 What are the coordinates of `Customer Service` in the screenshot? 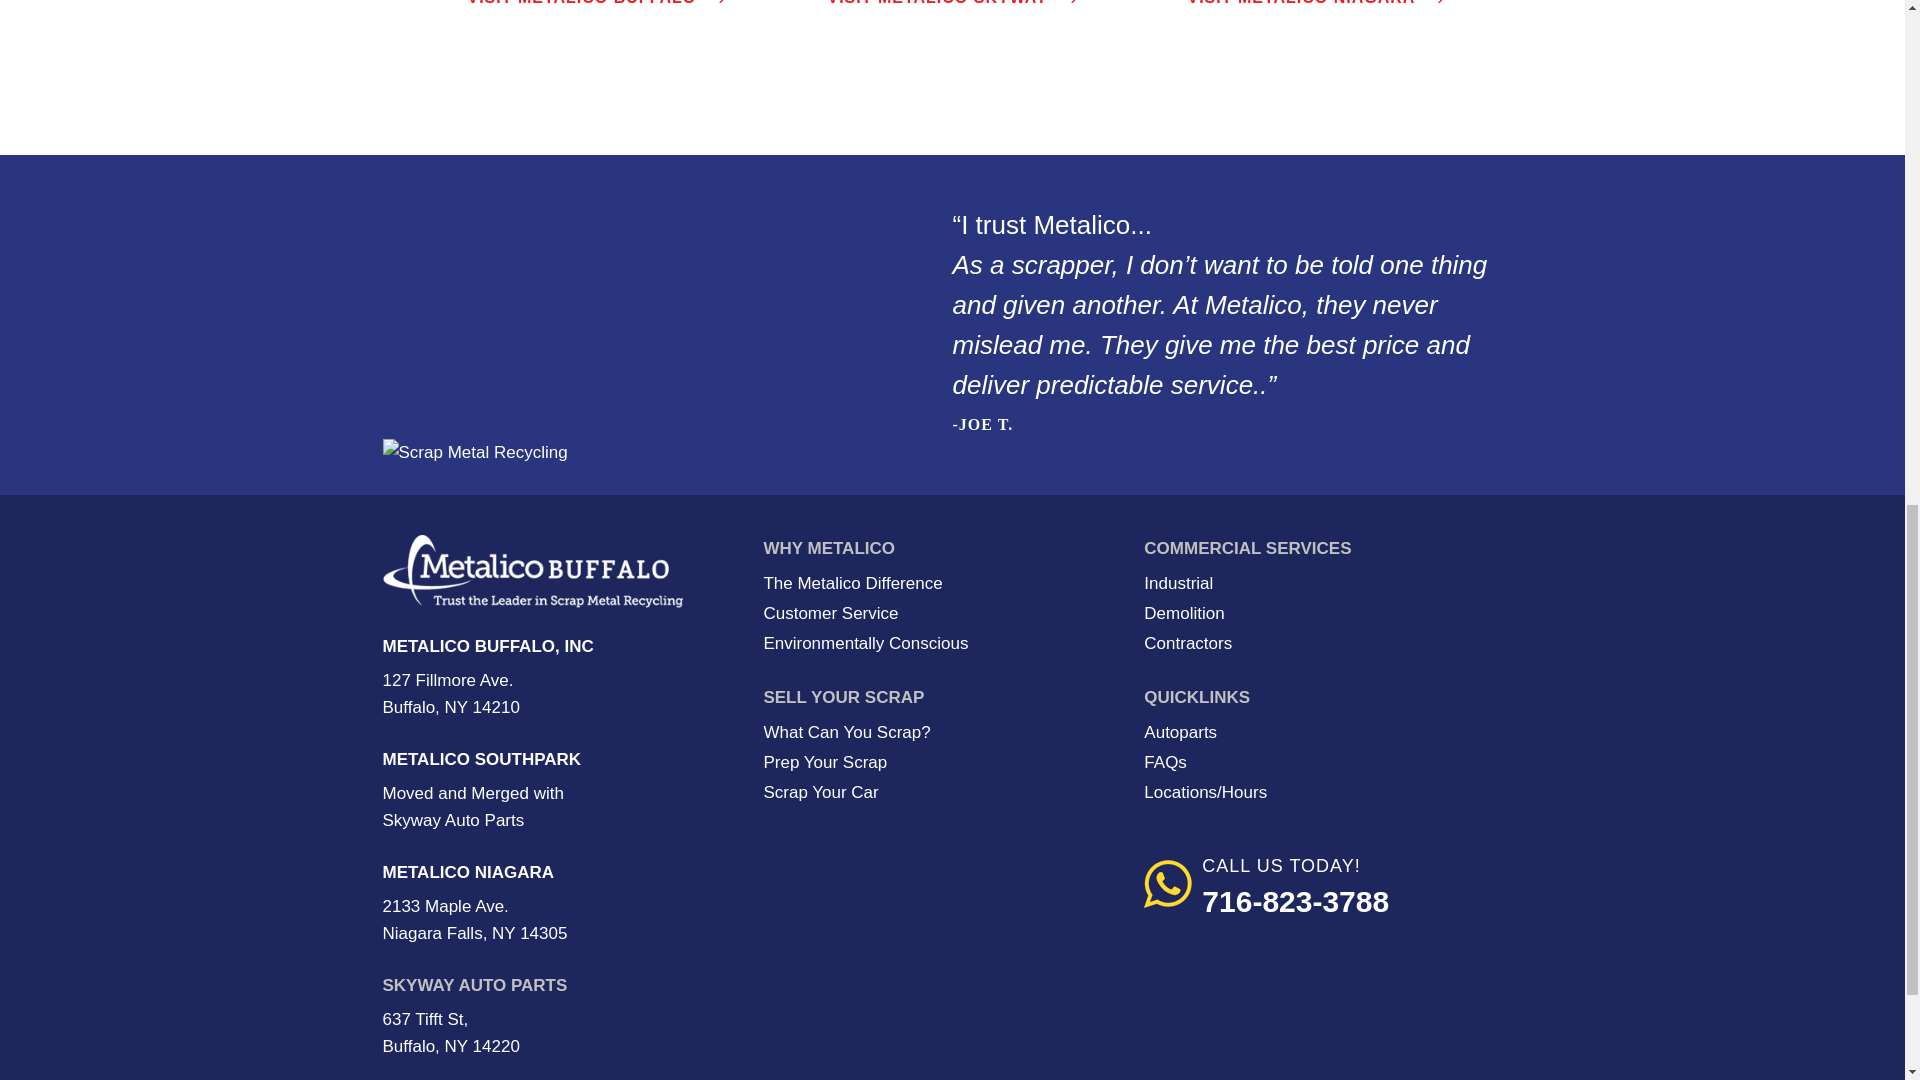 It's located at (830, 613).